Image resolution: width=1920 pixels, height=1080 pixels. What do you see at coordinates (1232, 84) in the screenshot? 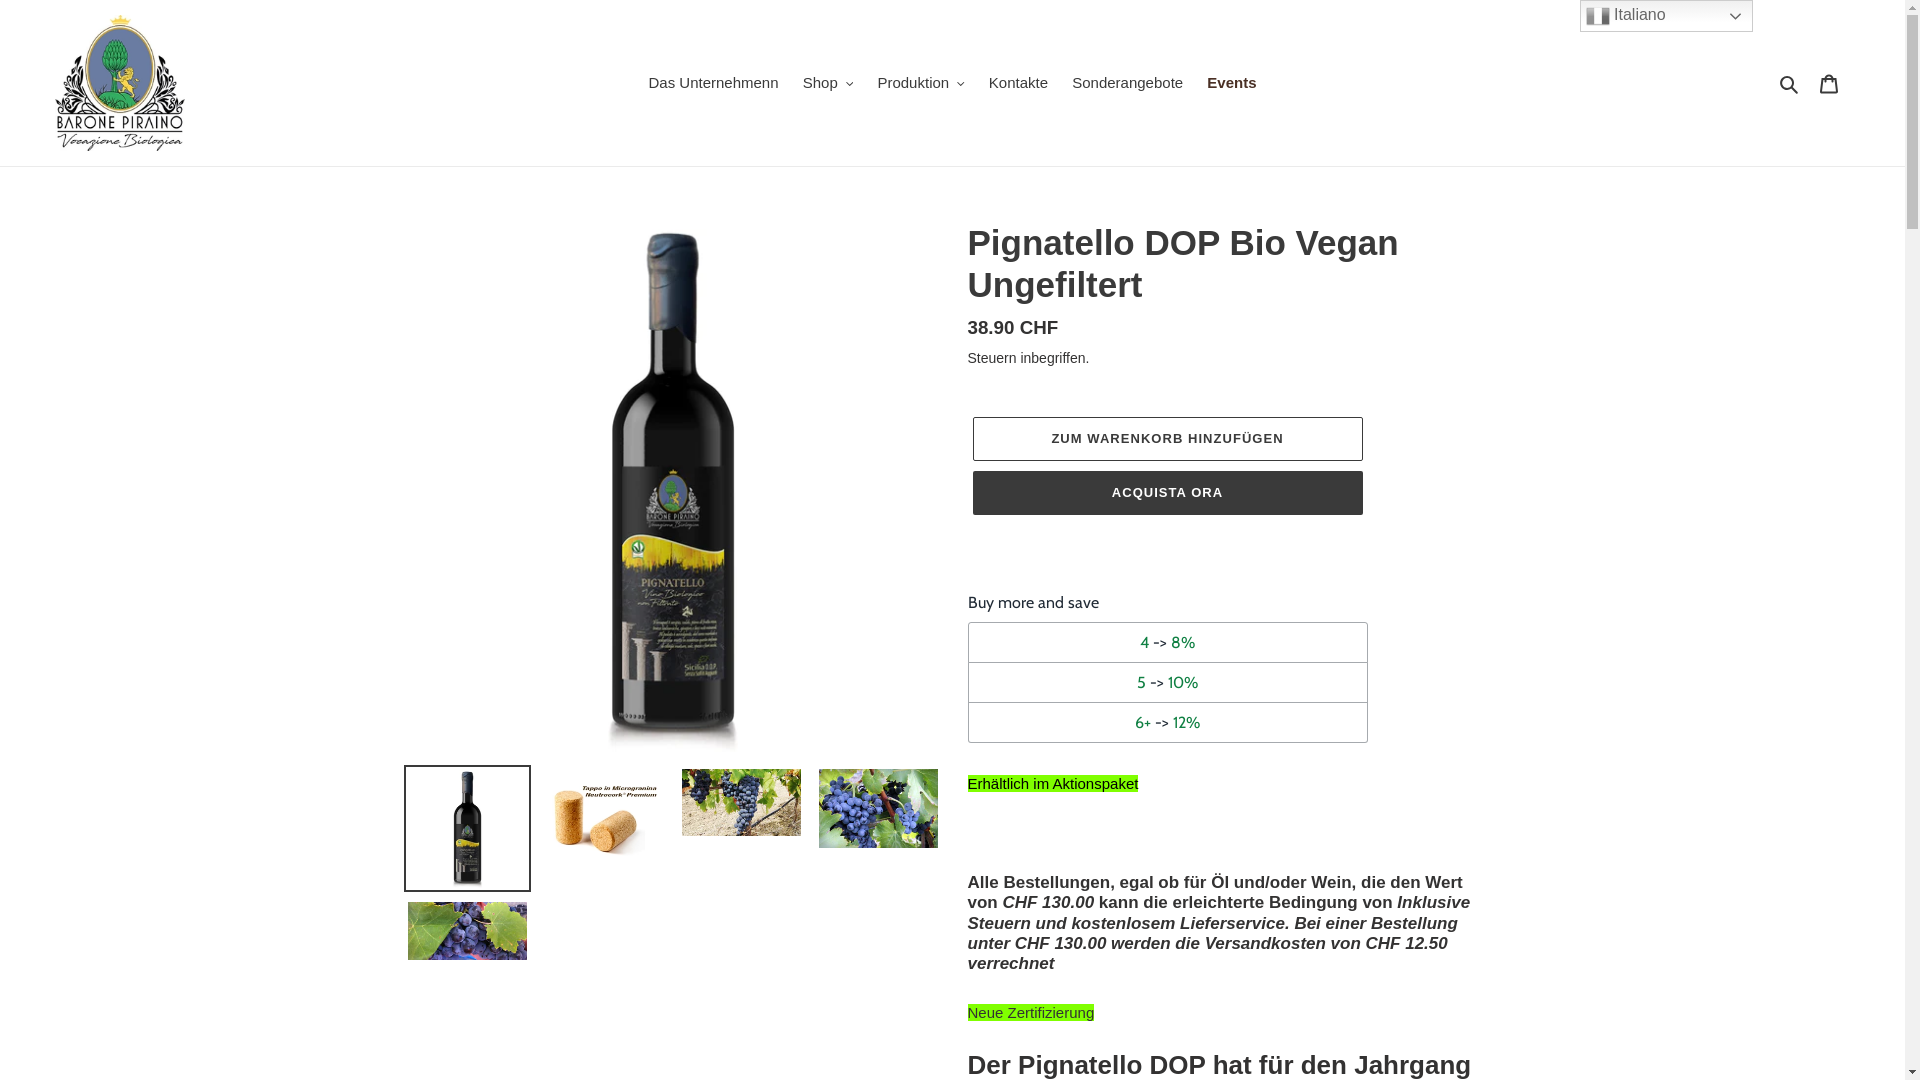
I see `Events` at bounding box center [1232, 84].